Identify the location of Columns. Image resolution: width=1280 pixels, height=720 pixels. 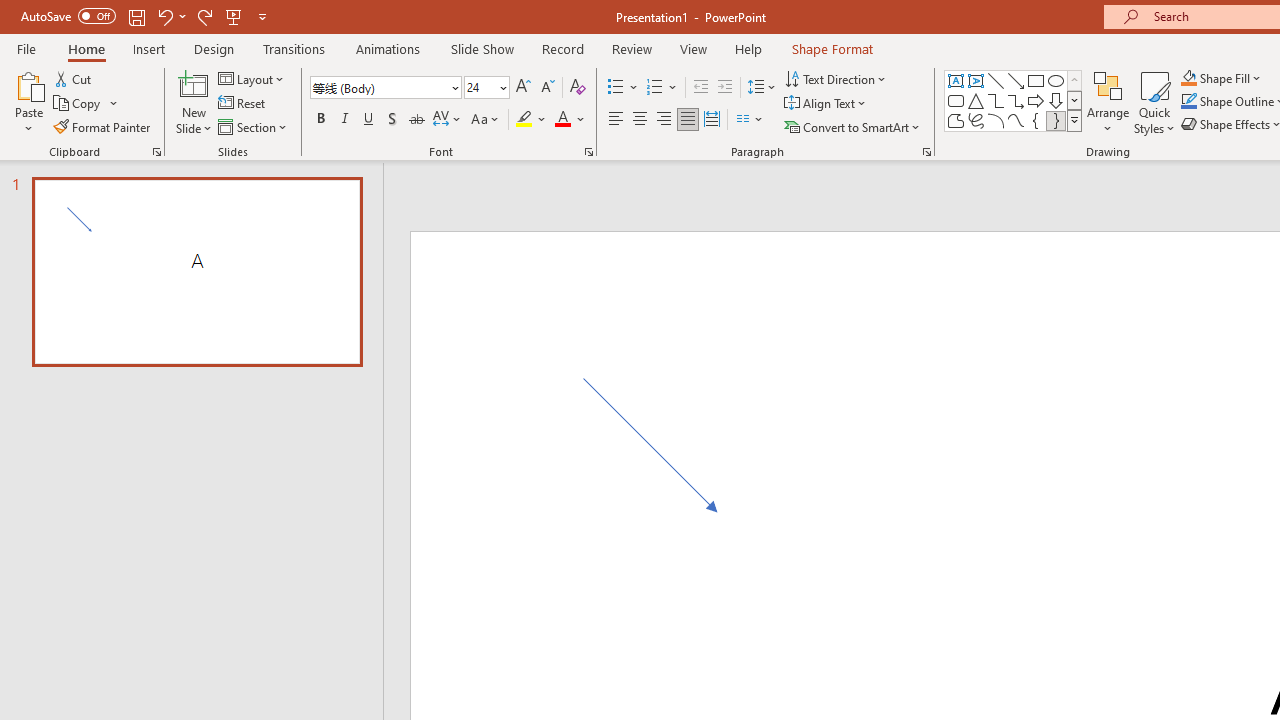
(750, 120).